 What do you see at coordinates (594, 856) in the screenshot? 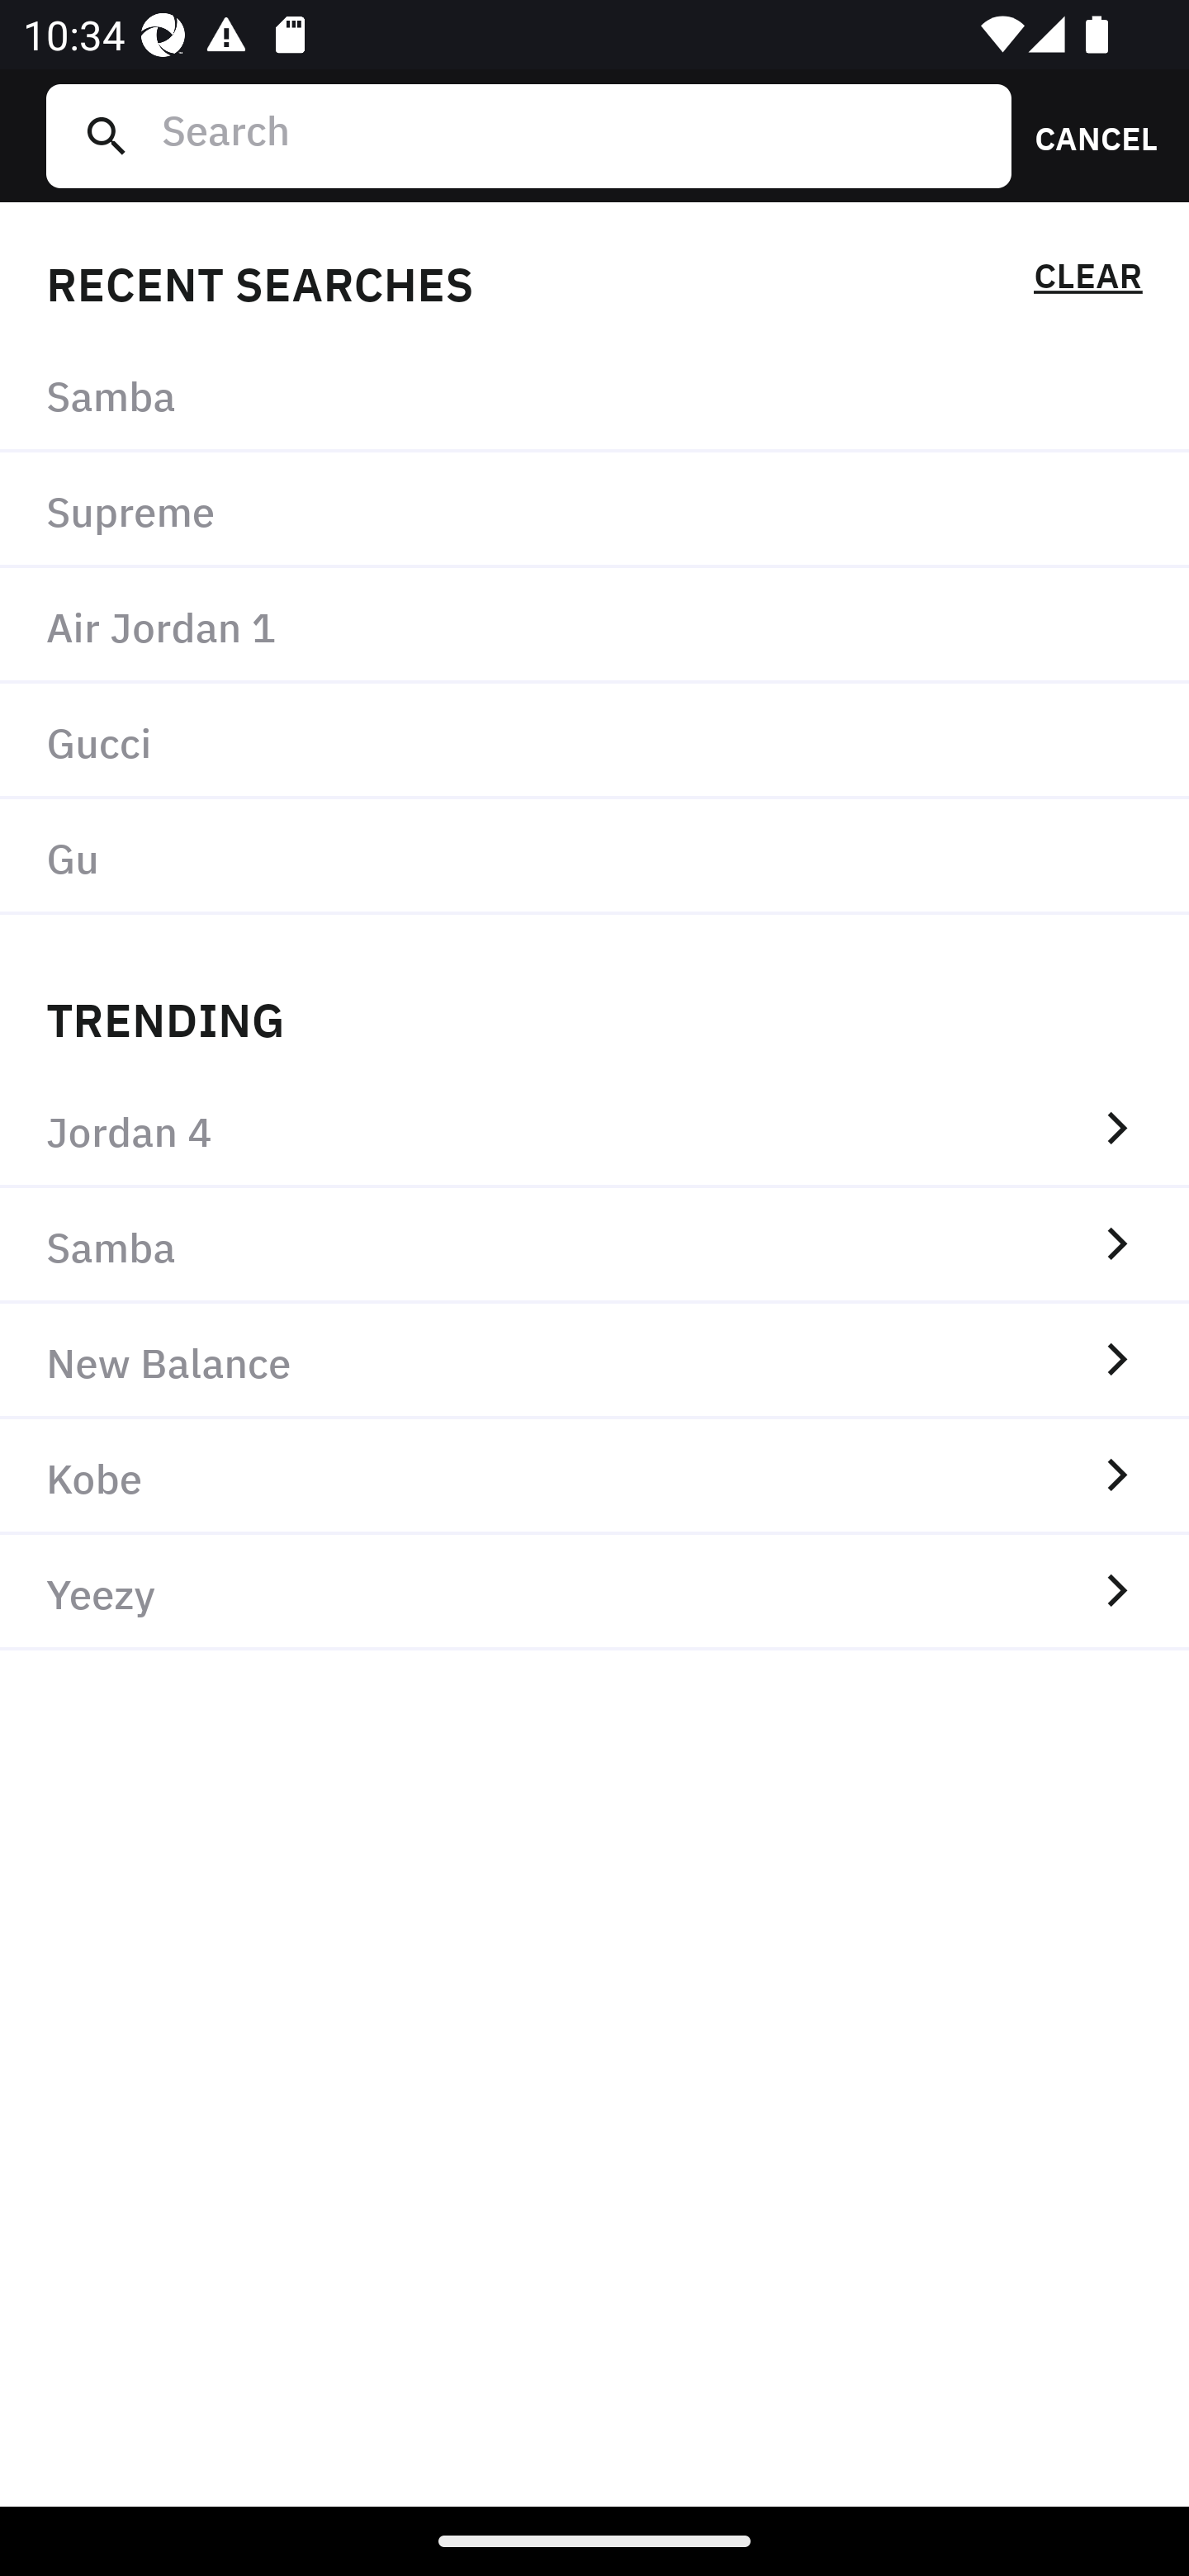
I see `Gu` at bounding box center [594, 856].